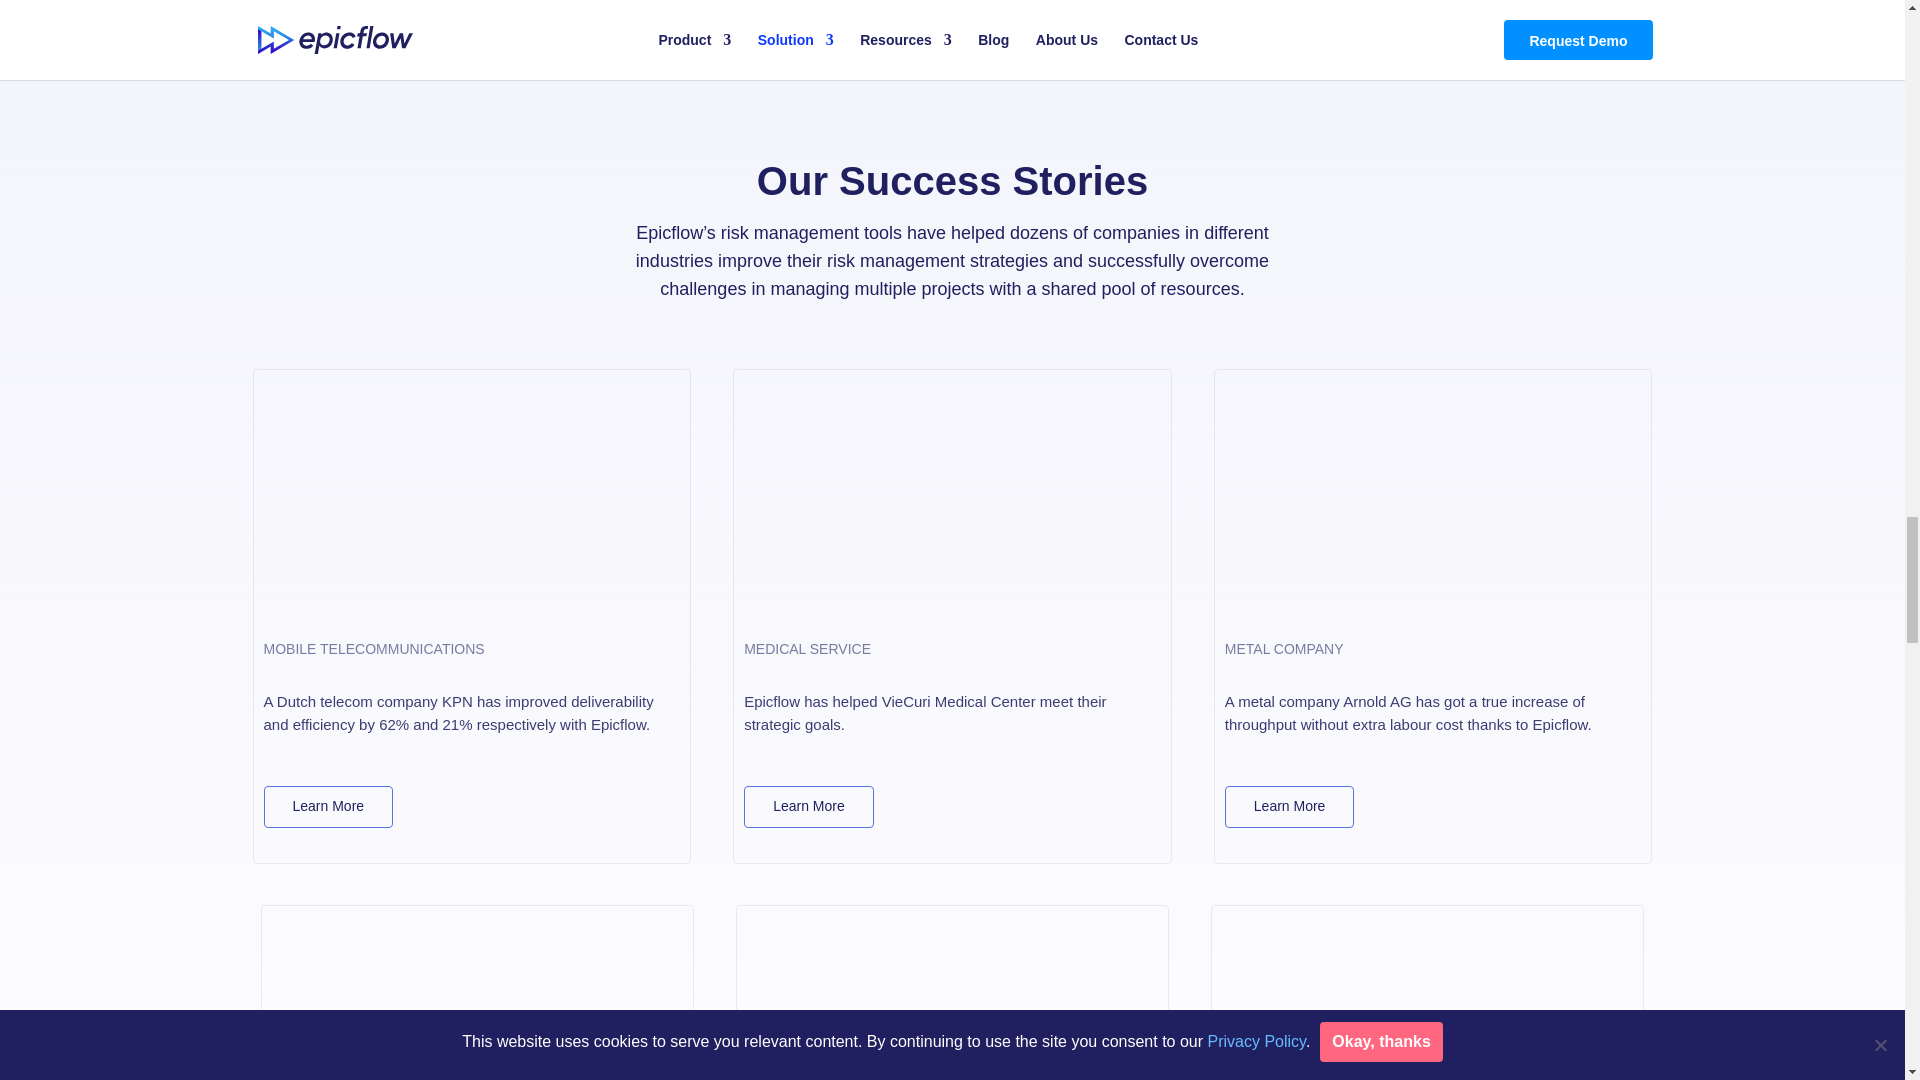  Describe the element at coordinates (632, 810) in the screenshot. I see `kpn logo` at that location.